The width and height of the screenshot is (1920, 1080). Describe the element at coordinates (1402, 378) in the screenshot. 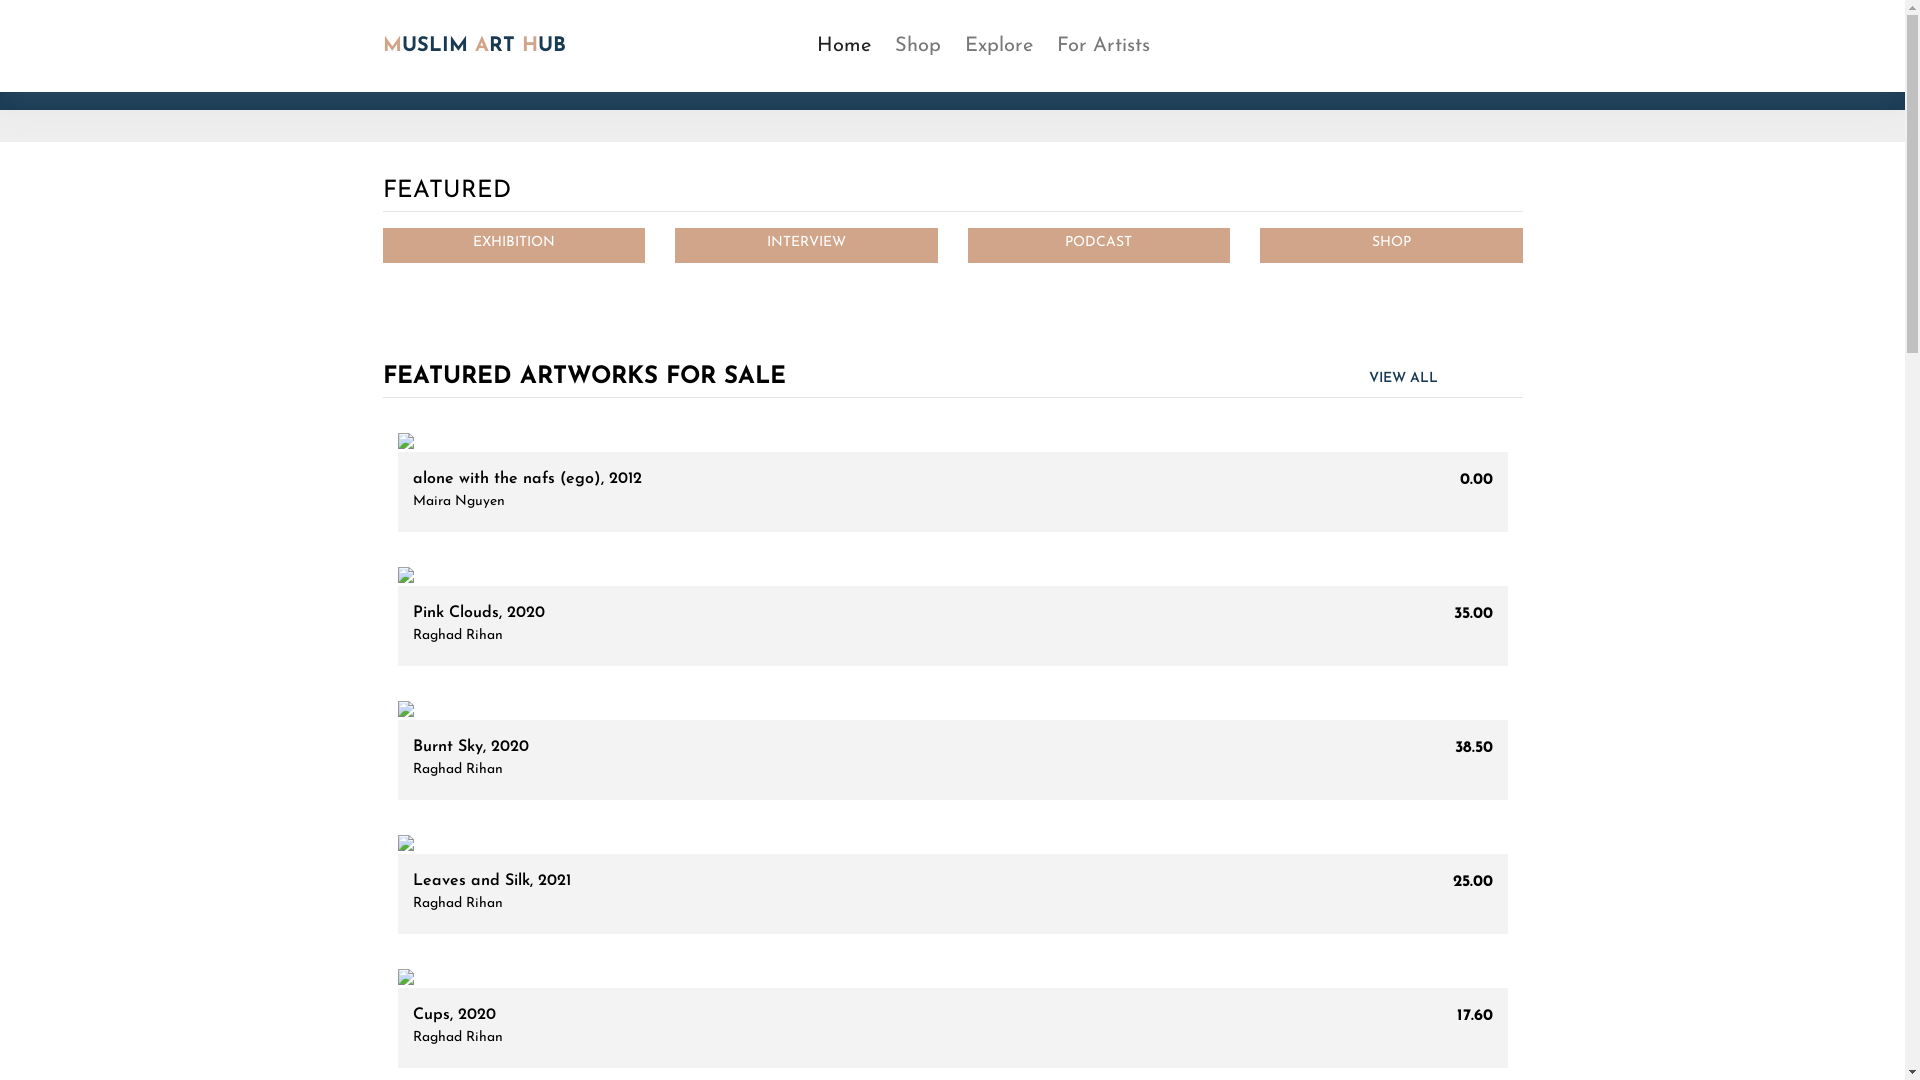

I see `VIEW ALL` at that location.